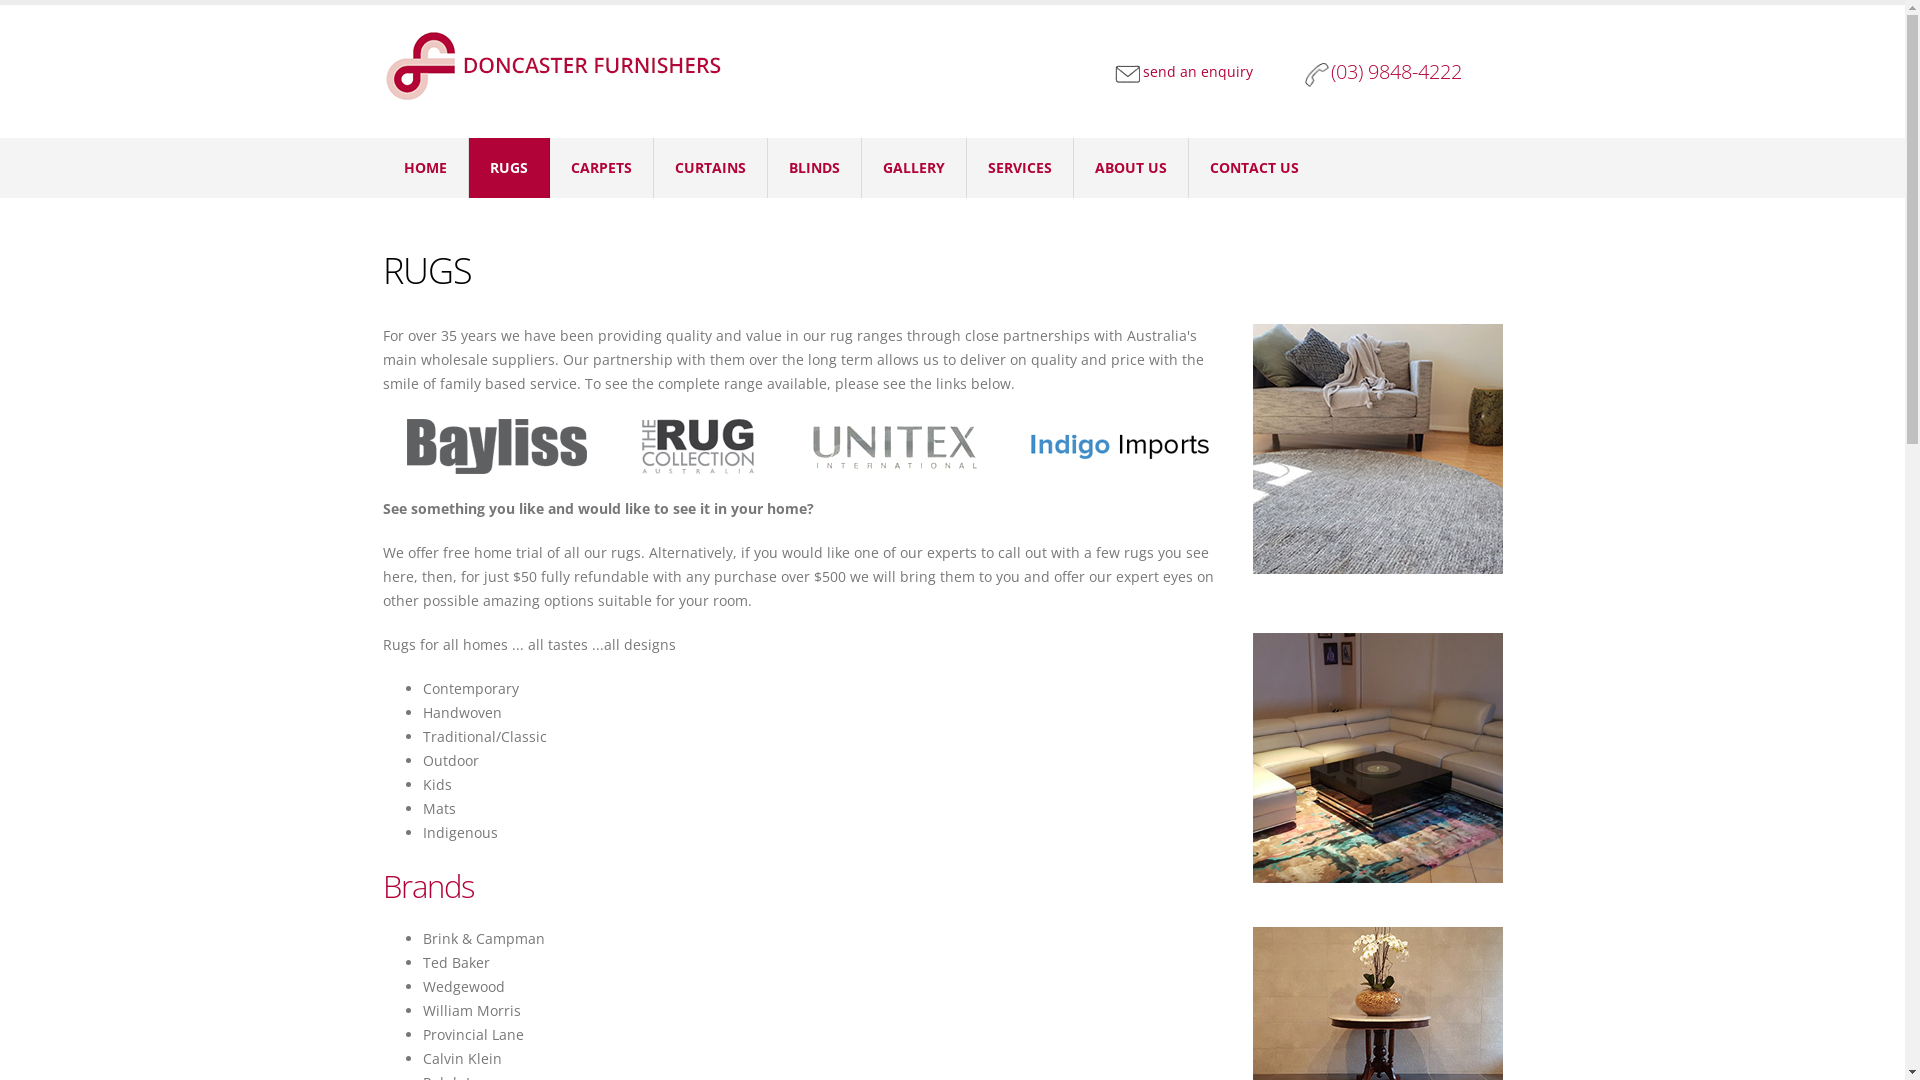  What do you see at coordinates (1020, 168) in the screenshot?
I see `SERVICES` at bounding box center [1020, 168].